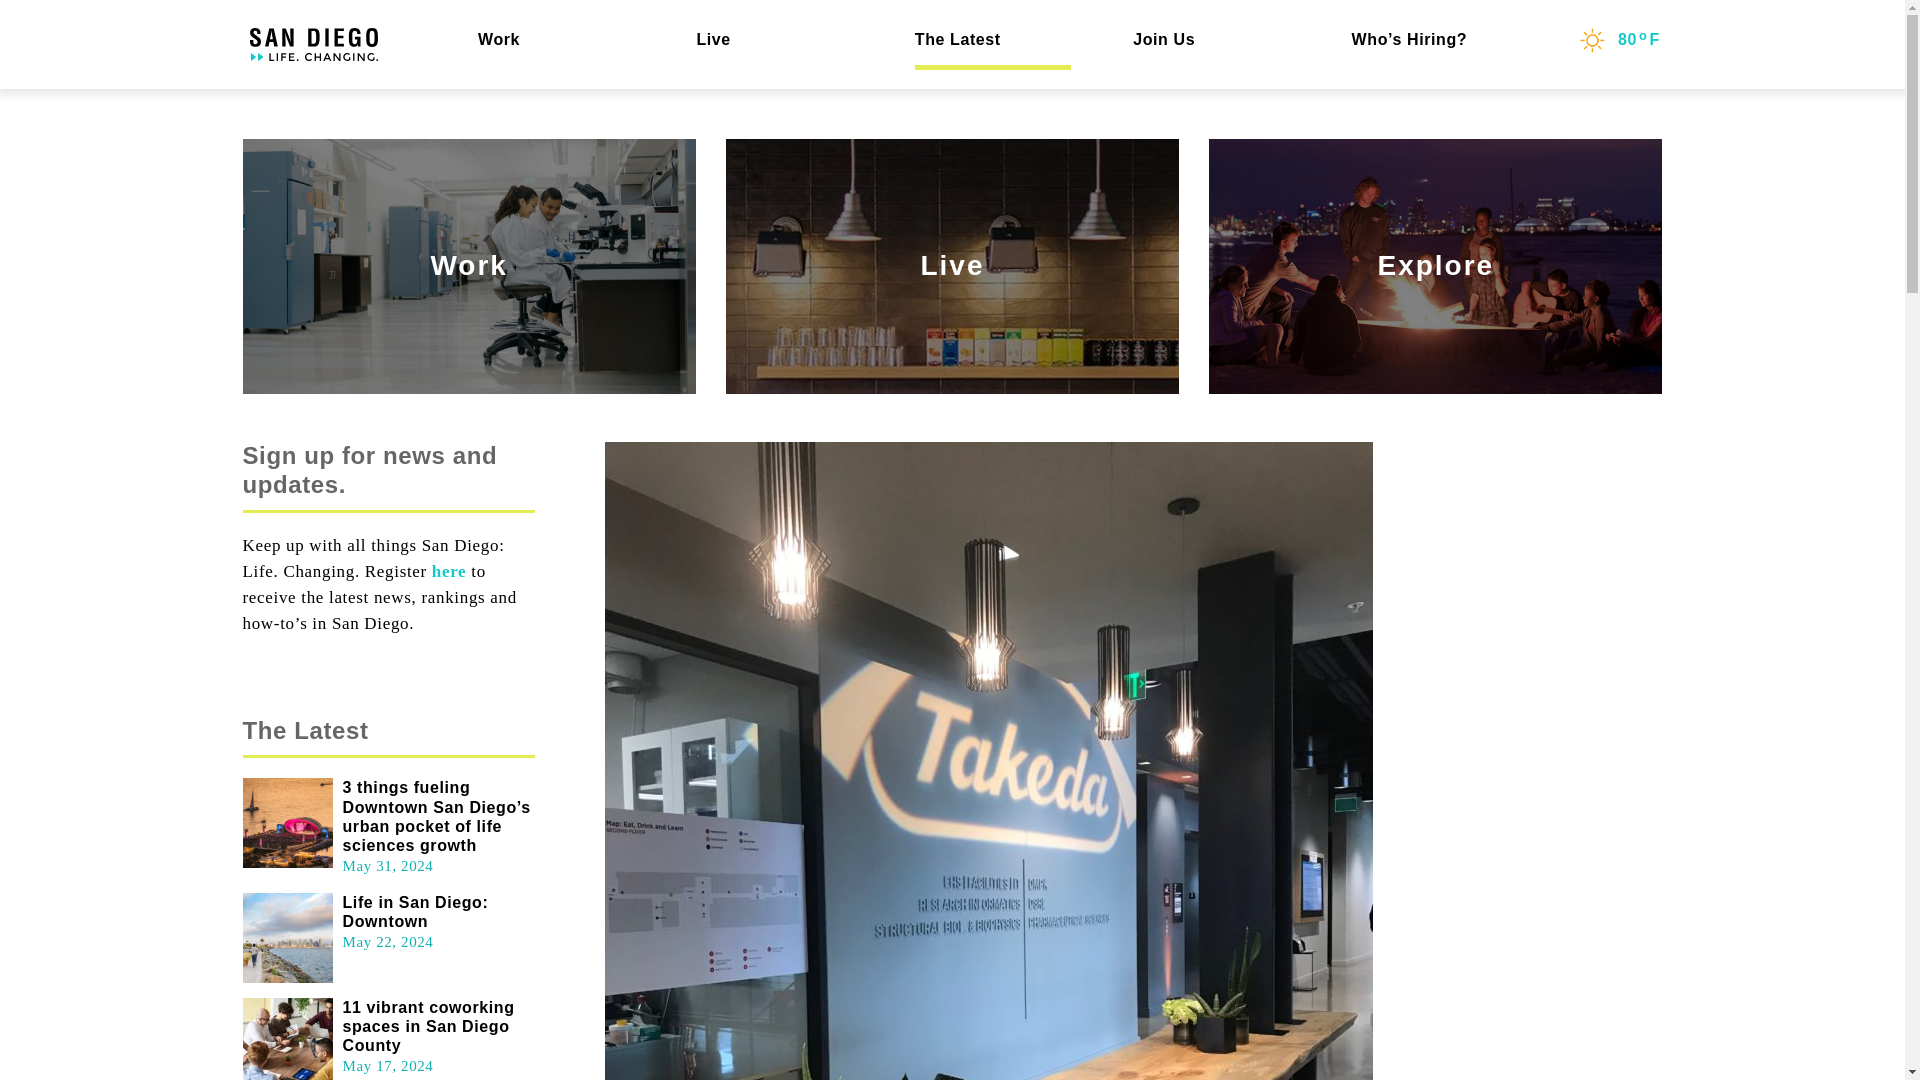 The height and width of the screenshot is (1080, 1920). What do you see at coordinates (414, 912) in the screenshot?
I see `Life in San Diego: Downtown` at bounding box center [414, 912].